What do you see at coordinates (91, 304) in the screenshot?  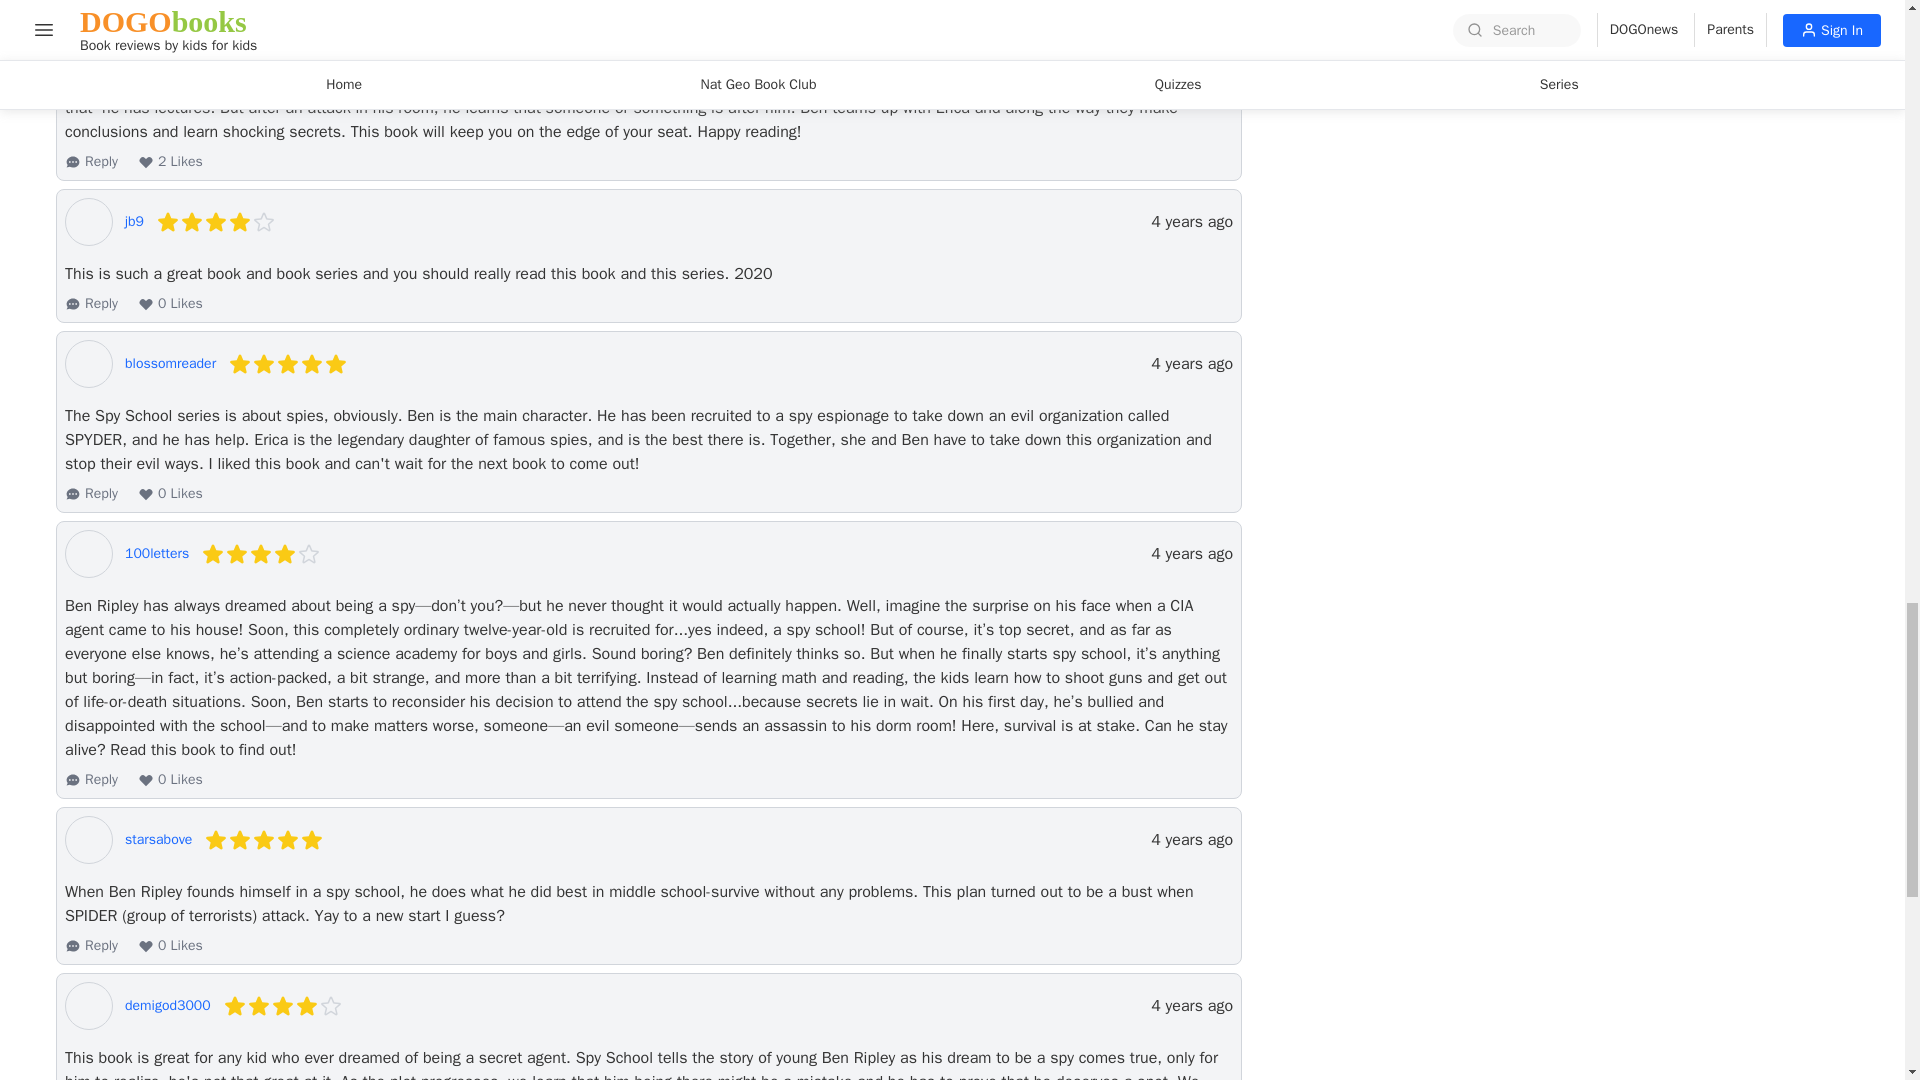 I see `Reply` at bounding box center [91, 304].